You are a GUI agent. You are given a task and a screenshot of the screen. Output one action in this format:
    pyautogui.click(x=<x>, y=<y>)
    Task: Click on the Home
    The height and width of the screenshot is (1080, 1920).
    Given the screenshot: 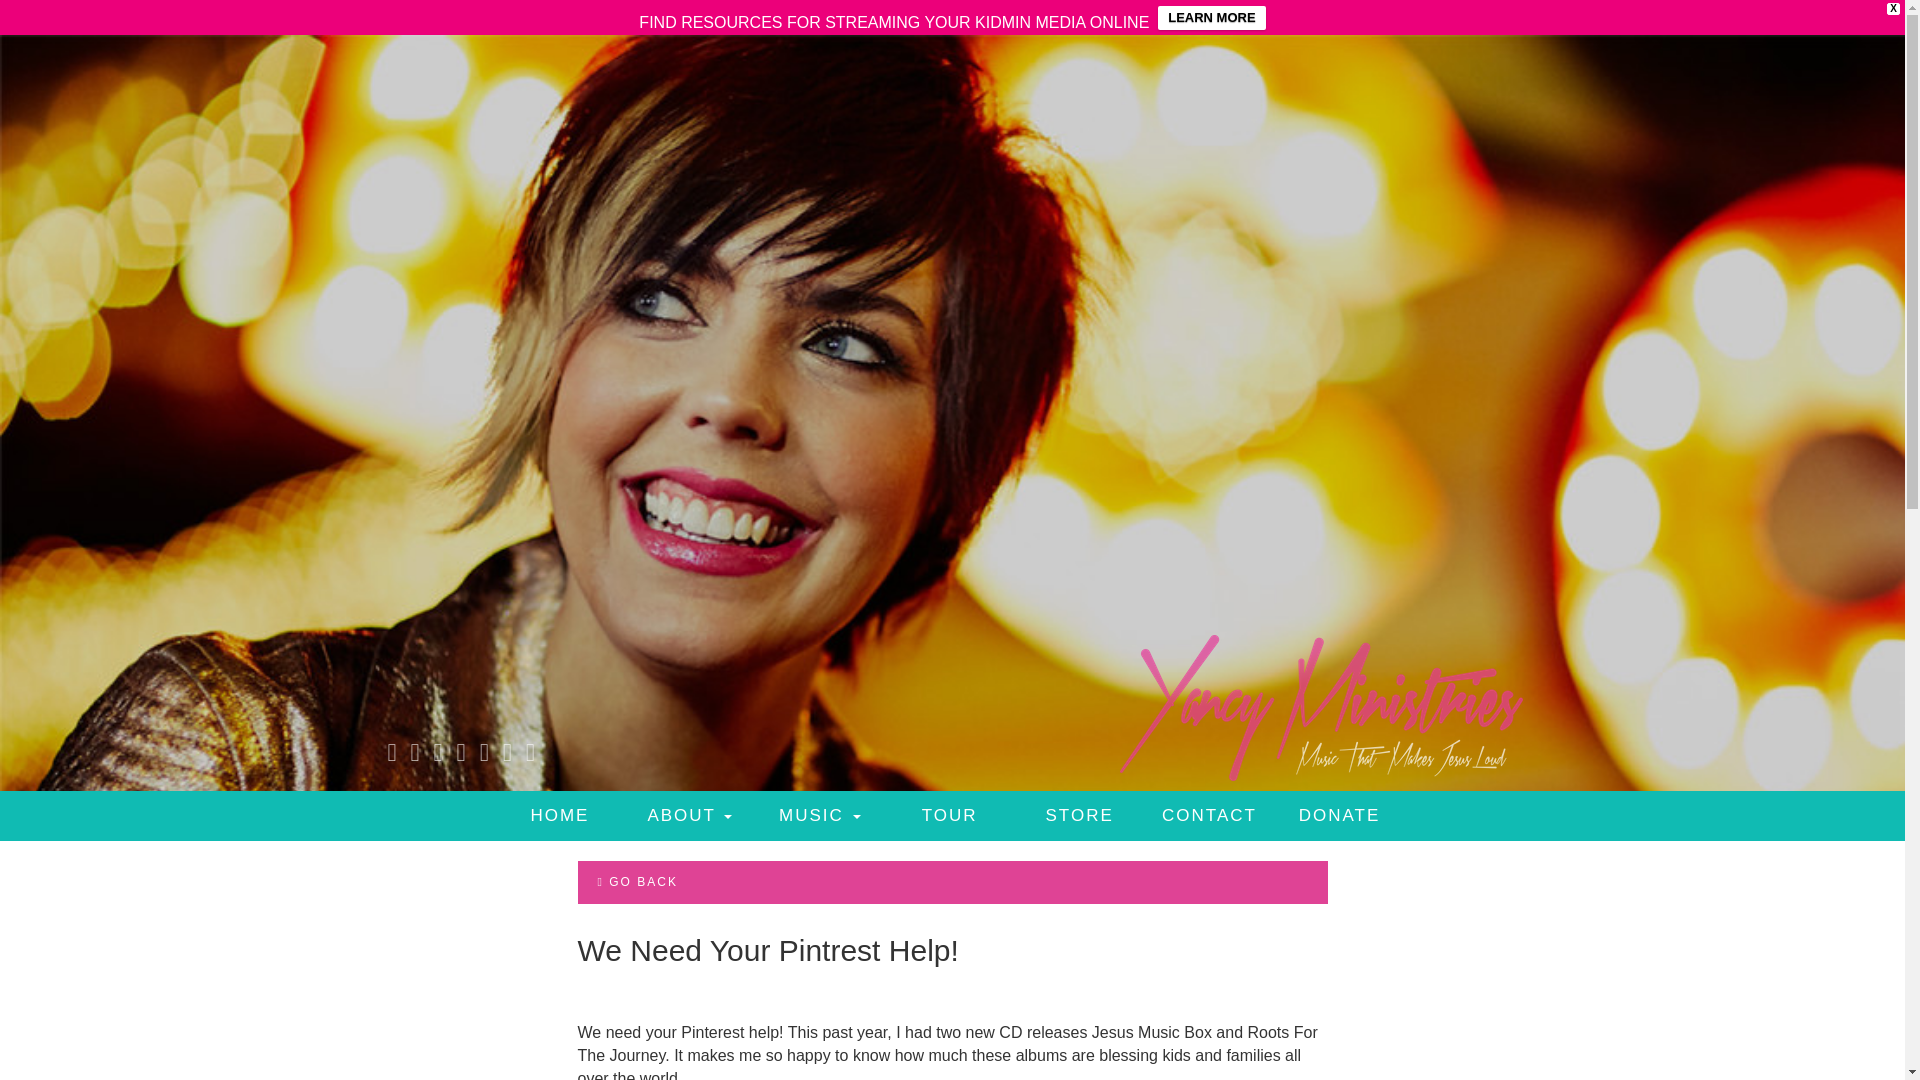 What is the action you would take?
    pyautogui.click(x=560, y=816)
    